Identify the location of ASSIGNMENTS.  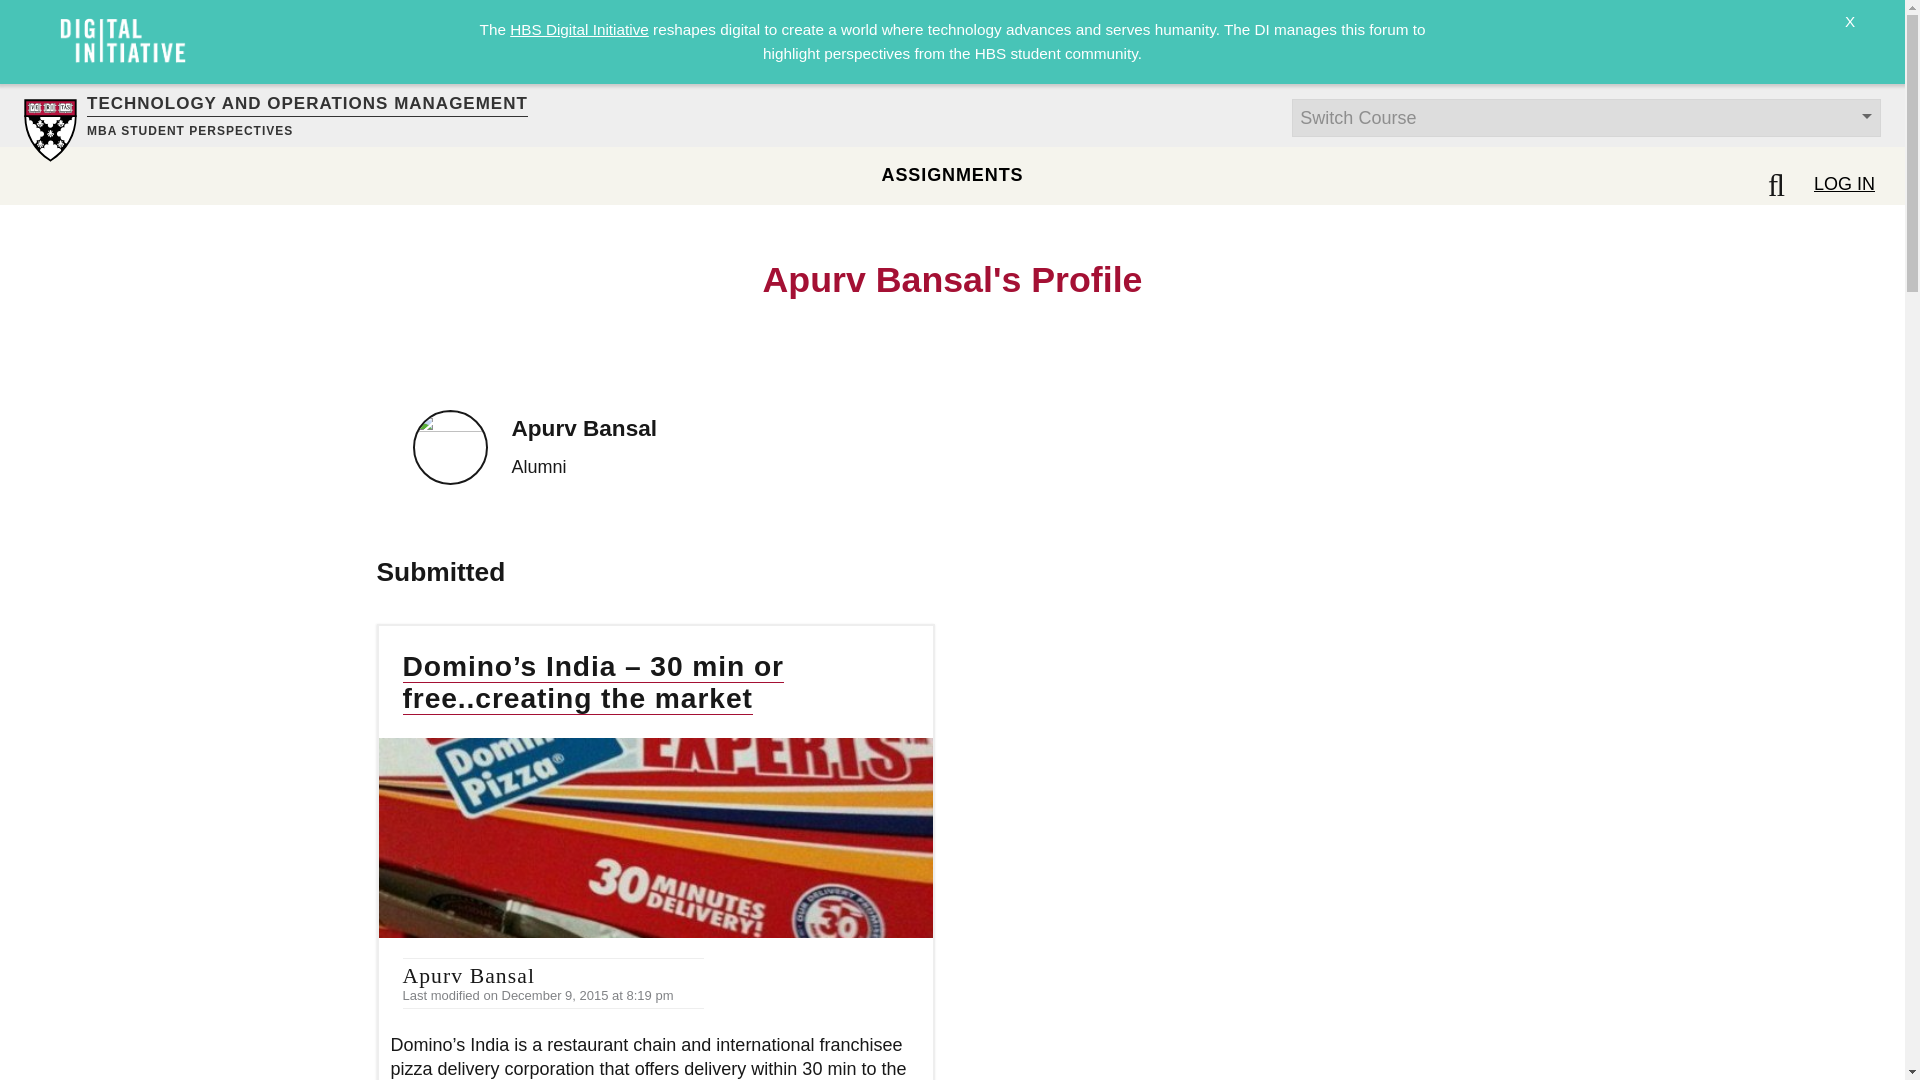
(952, 174).